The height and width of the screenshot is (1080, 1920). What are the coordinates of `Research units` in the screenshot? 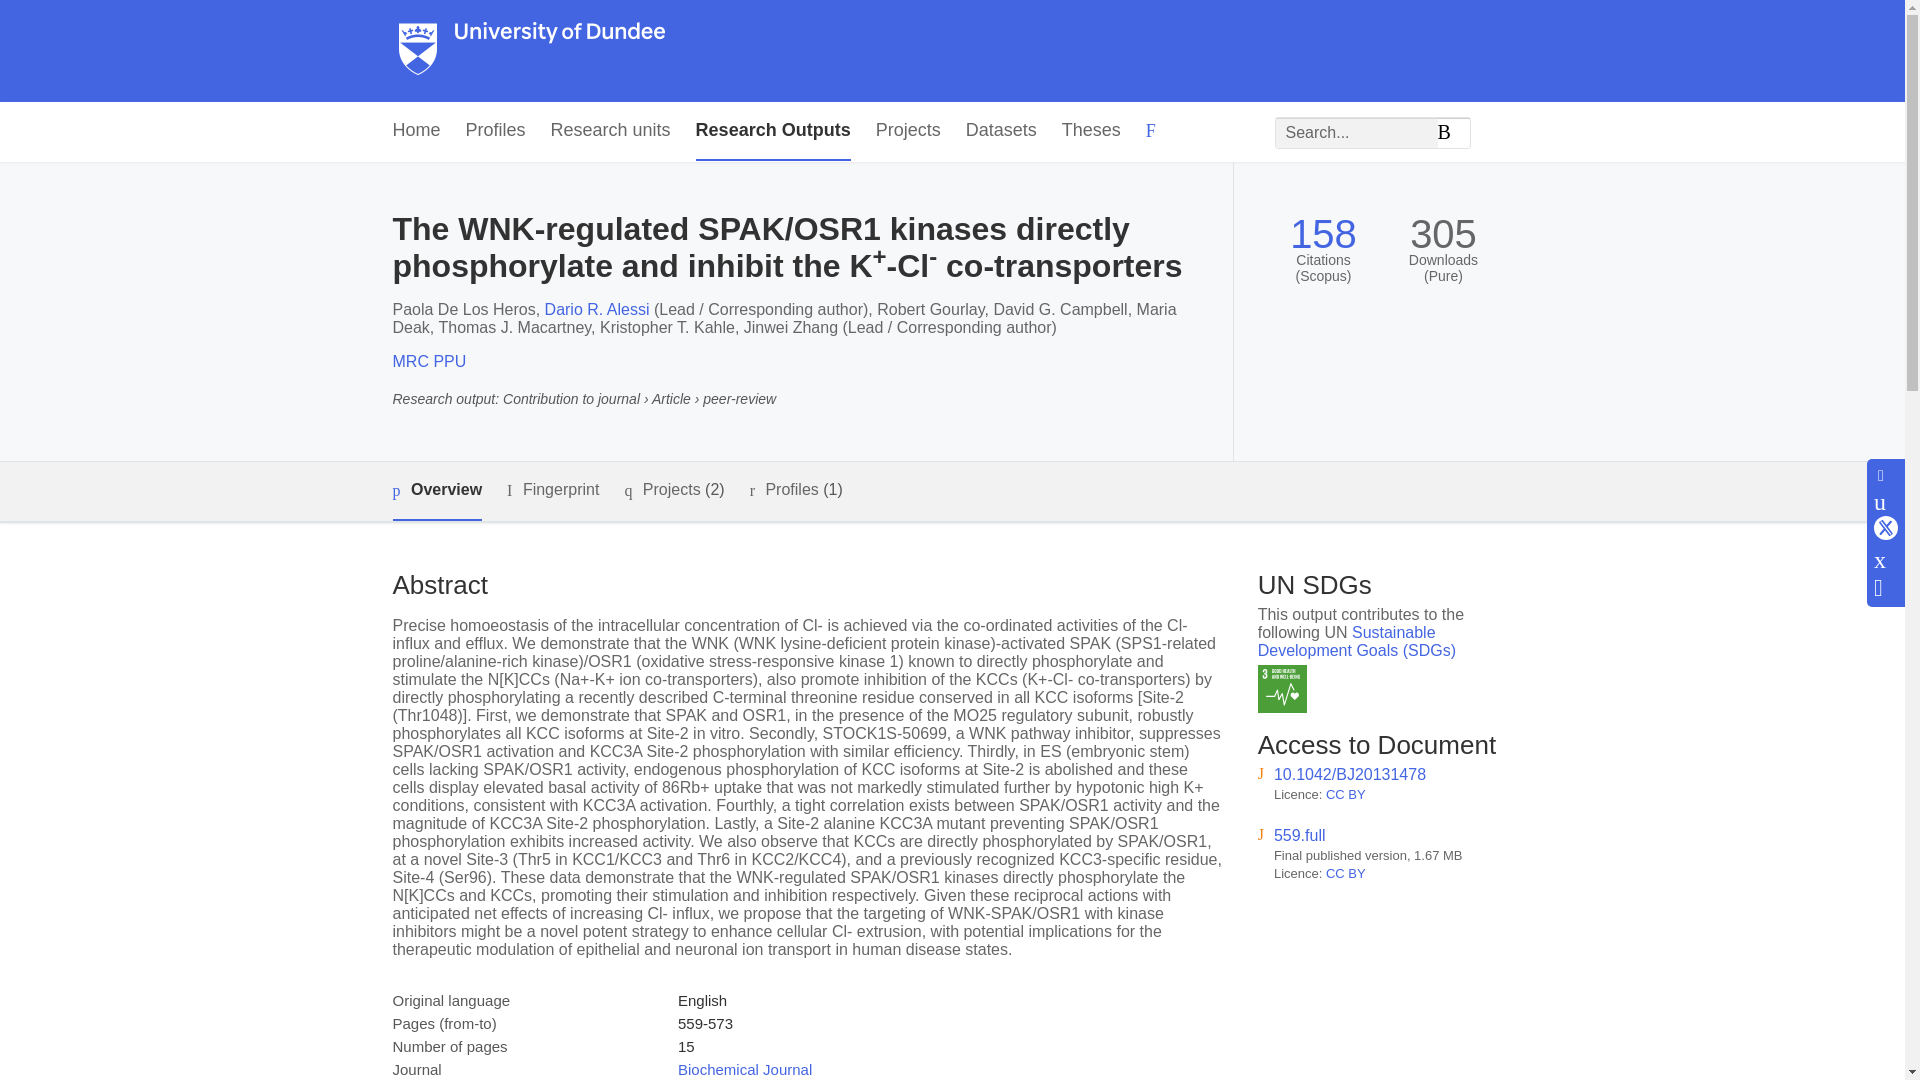 It's located at (610, 130).